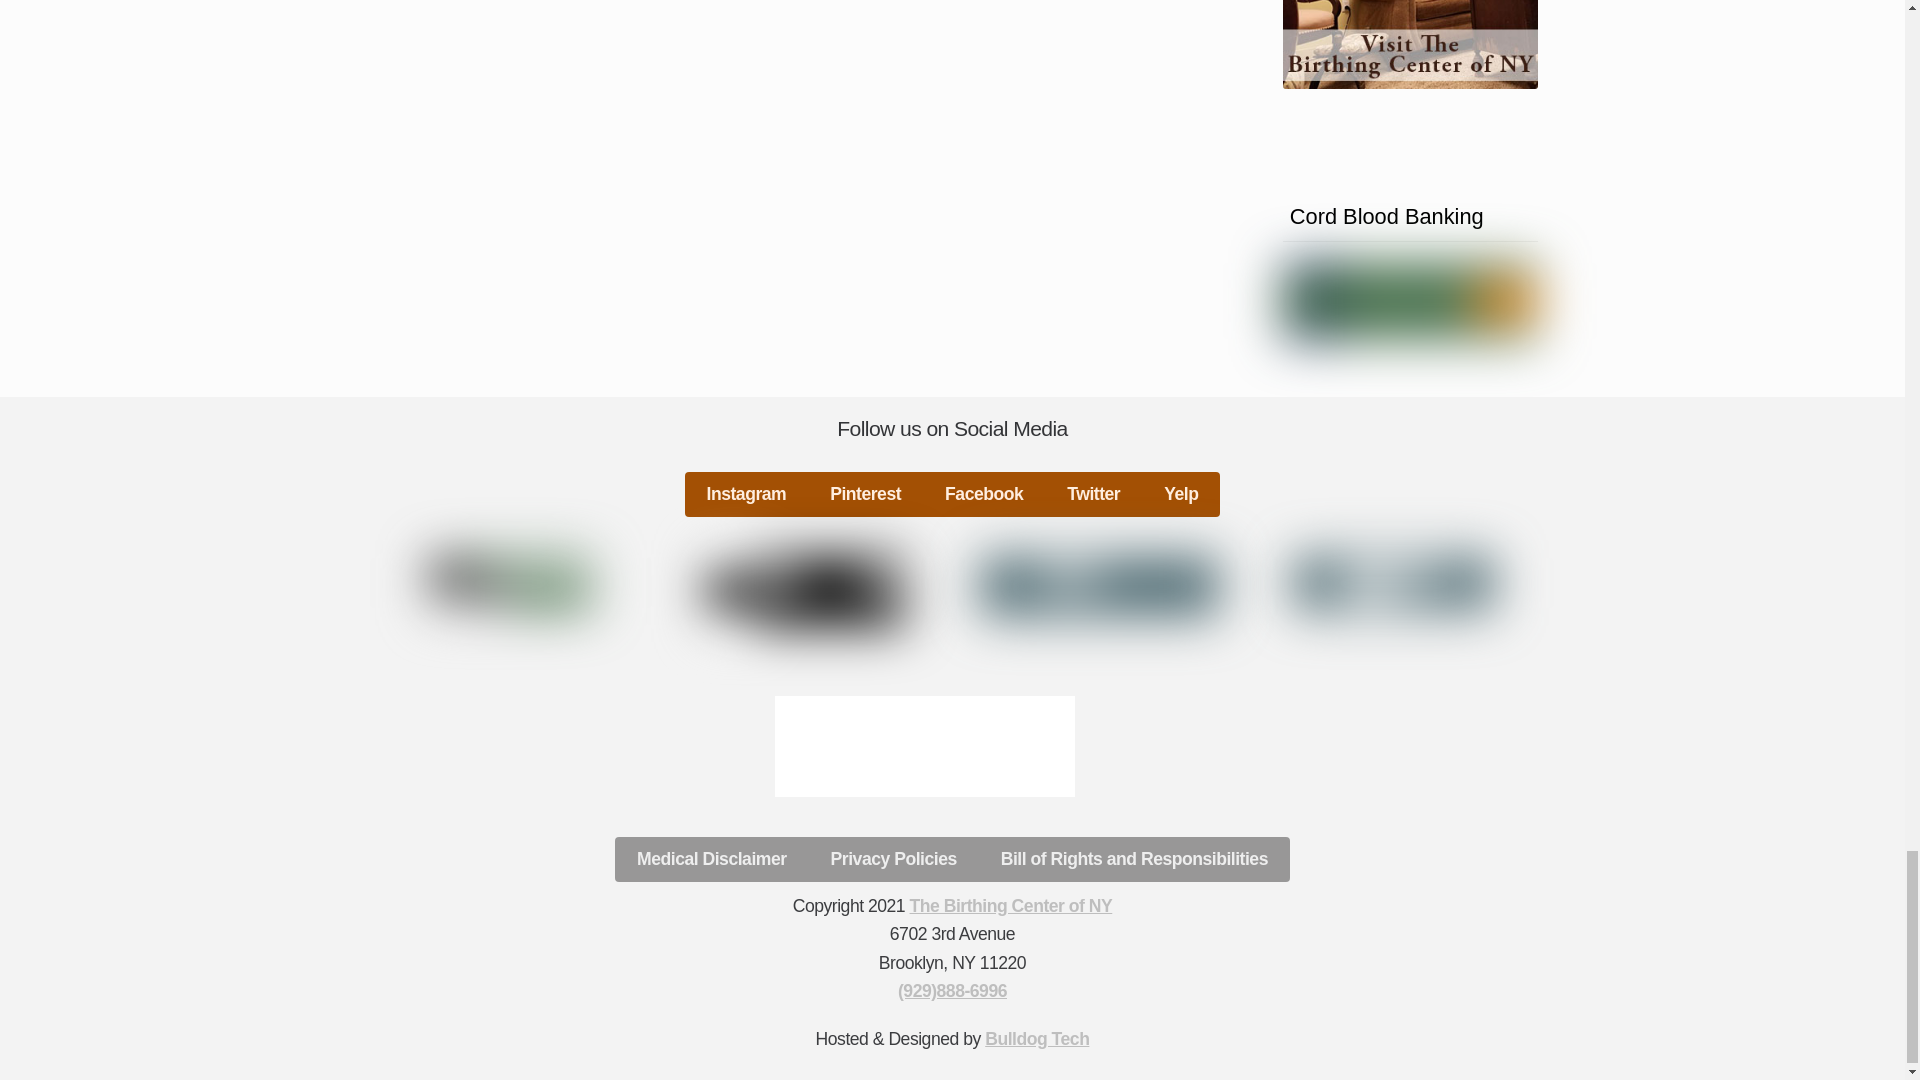 The image size is (1920, 1080). Describe the element at coordinates (1394, 584) in the screenshot. I see `Web Site Medical Information Disclaimer` at that location.